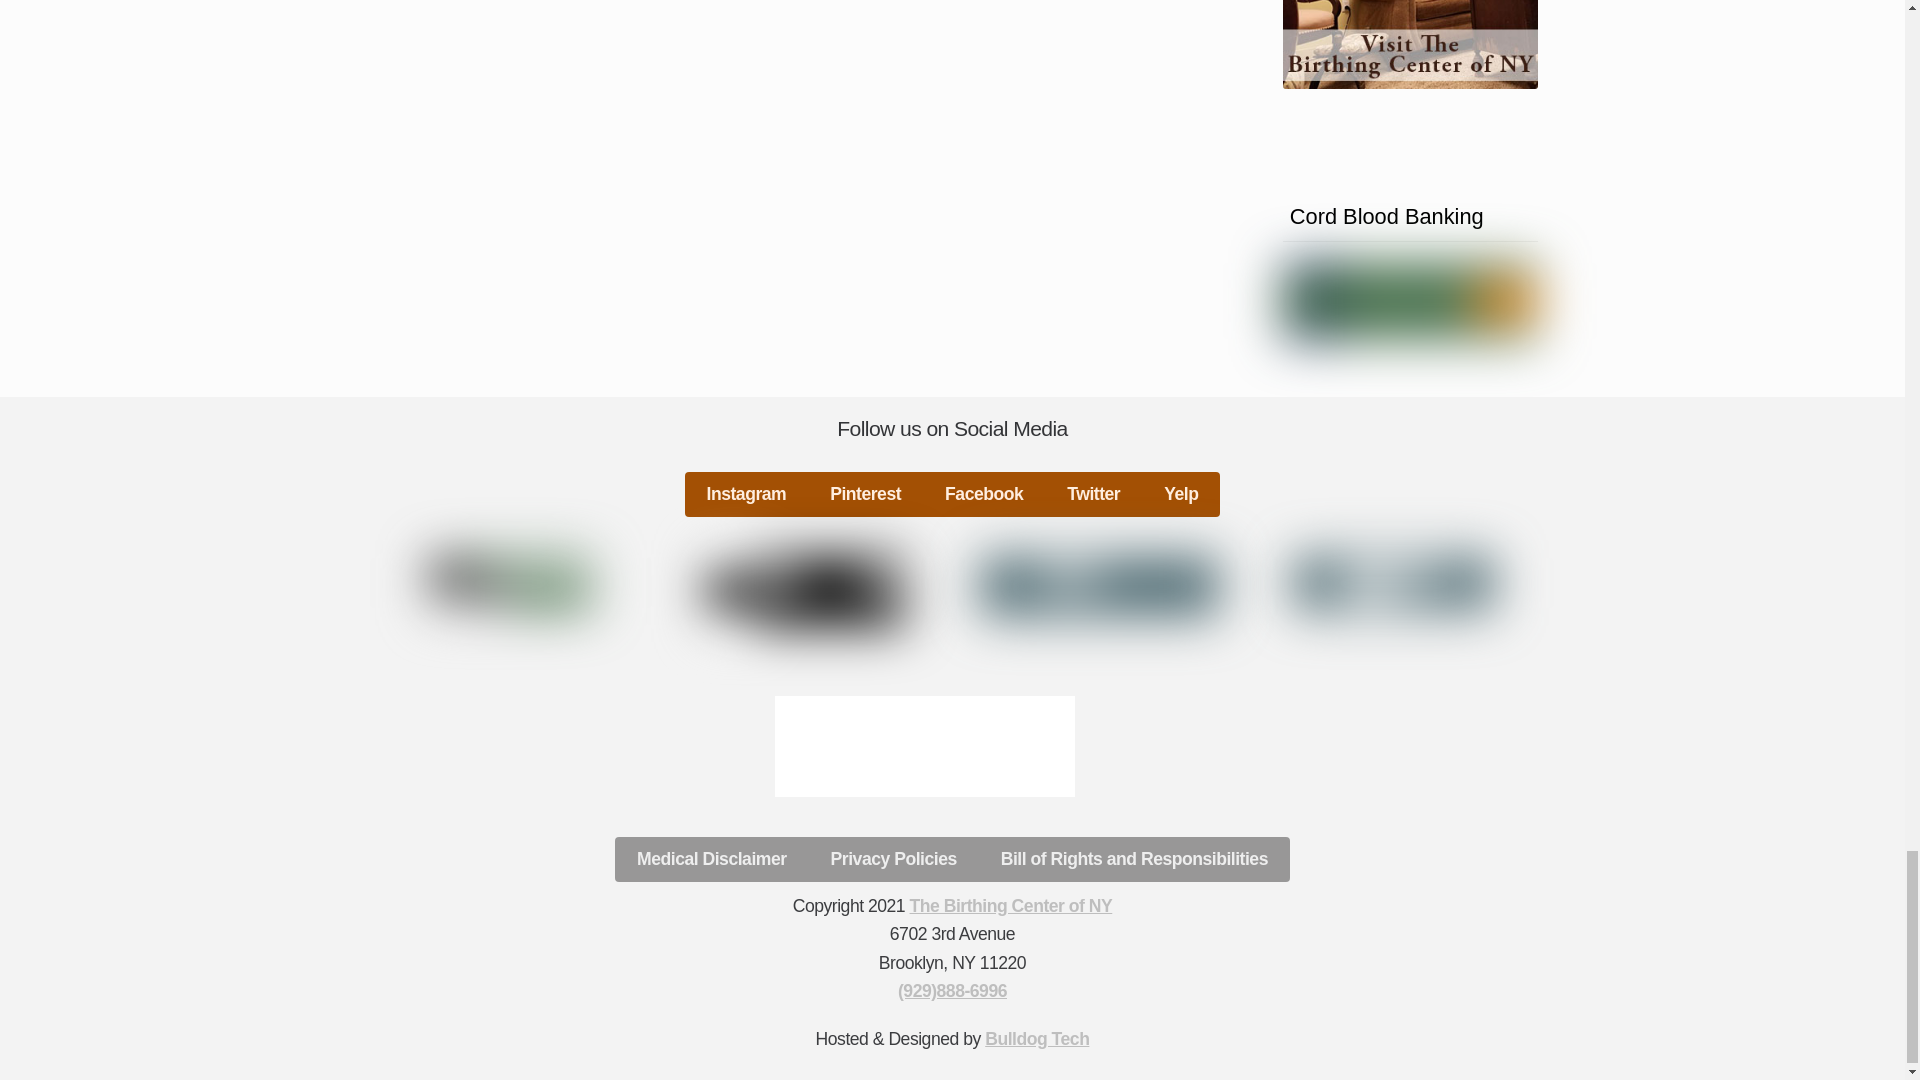 The image size is (1920, 1080). Describe the element at coordinates (1394, 584) in the screenshot. I see `Web Site Medical Information Disclaimer` at that location.